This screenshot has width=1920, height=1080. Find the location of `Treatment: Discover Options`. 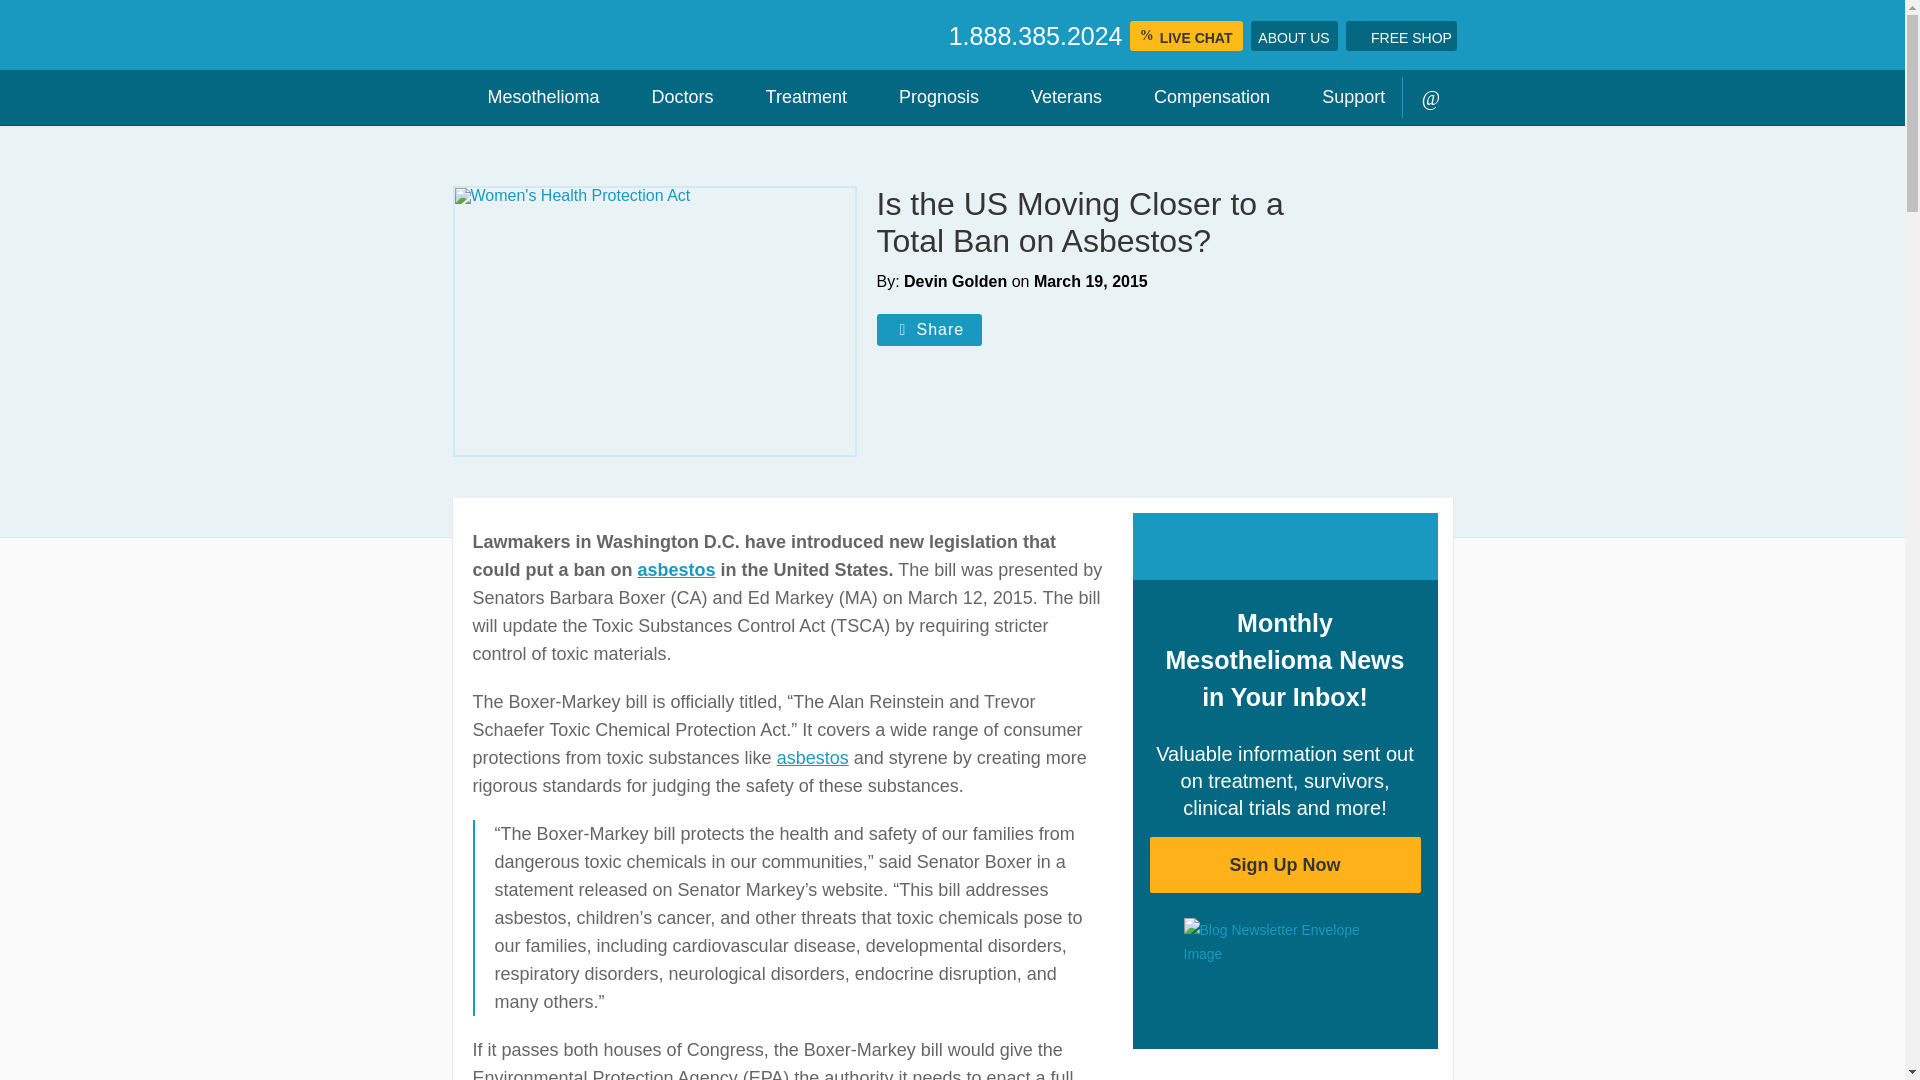

Treatment: Discover Options is located at coordinates (798, 98).